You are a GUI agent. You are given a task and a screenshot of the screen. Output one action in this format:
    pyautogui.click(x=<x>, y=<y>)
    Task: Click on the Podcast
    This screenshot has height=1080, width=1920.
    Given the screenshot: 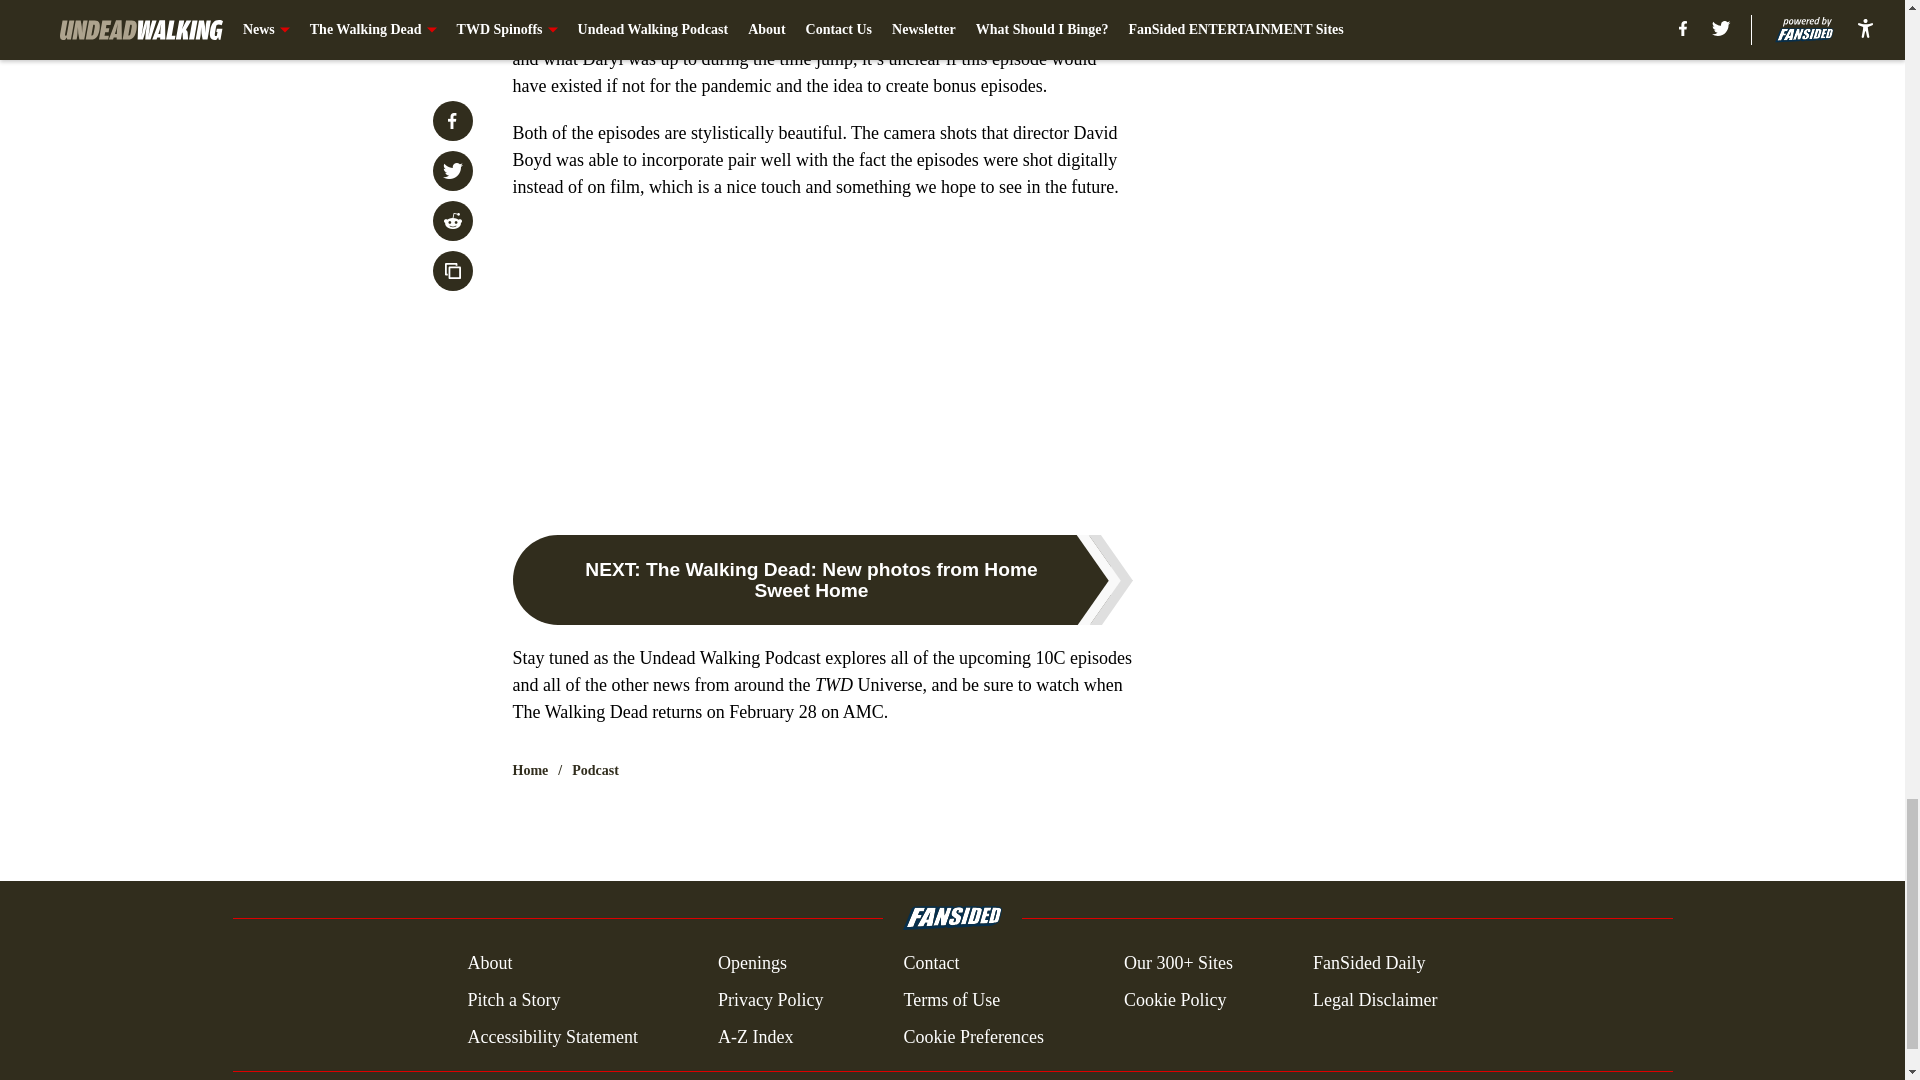 What is the action you would take?
    pyautogui.click(x=595, y=770)
    